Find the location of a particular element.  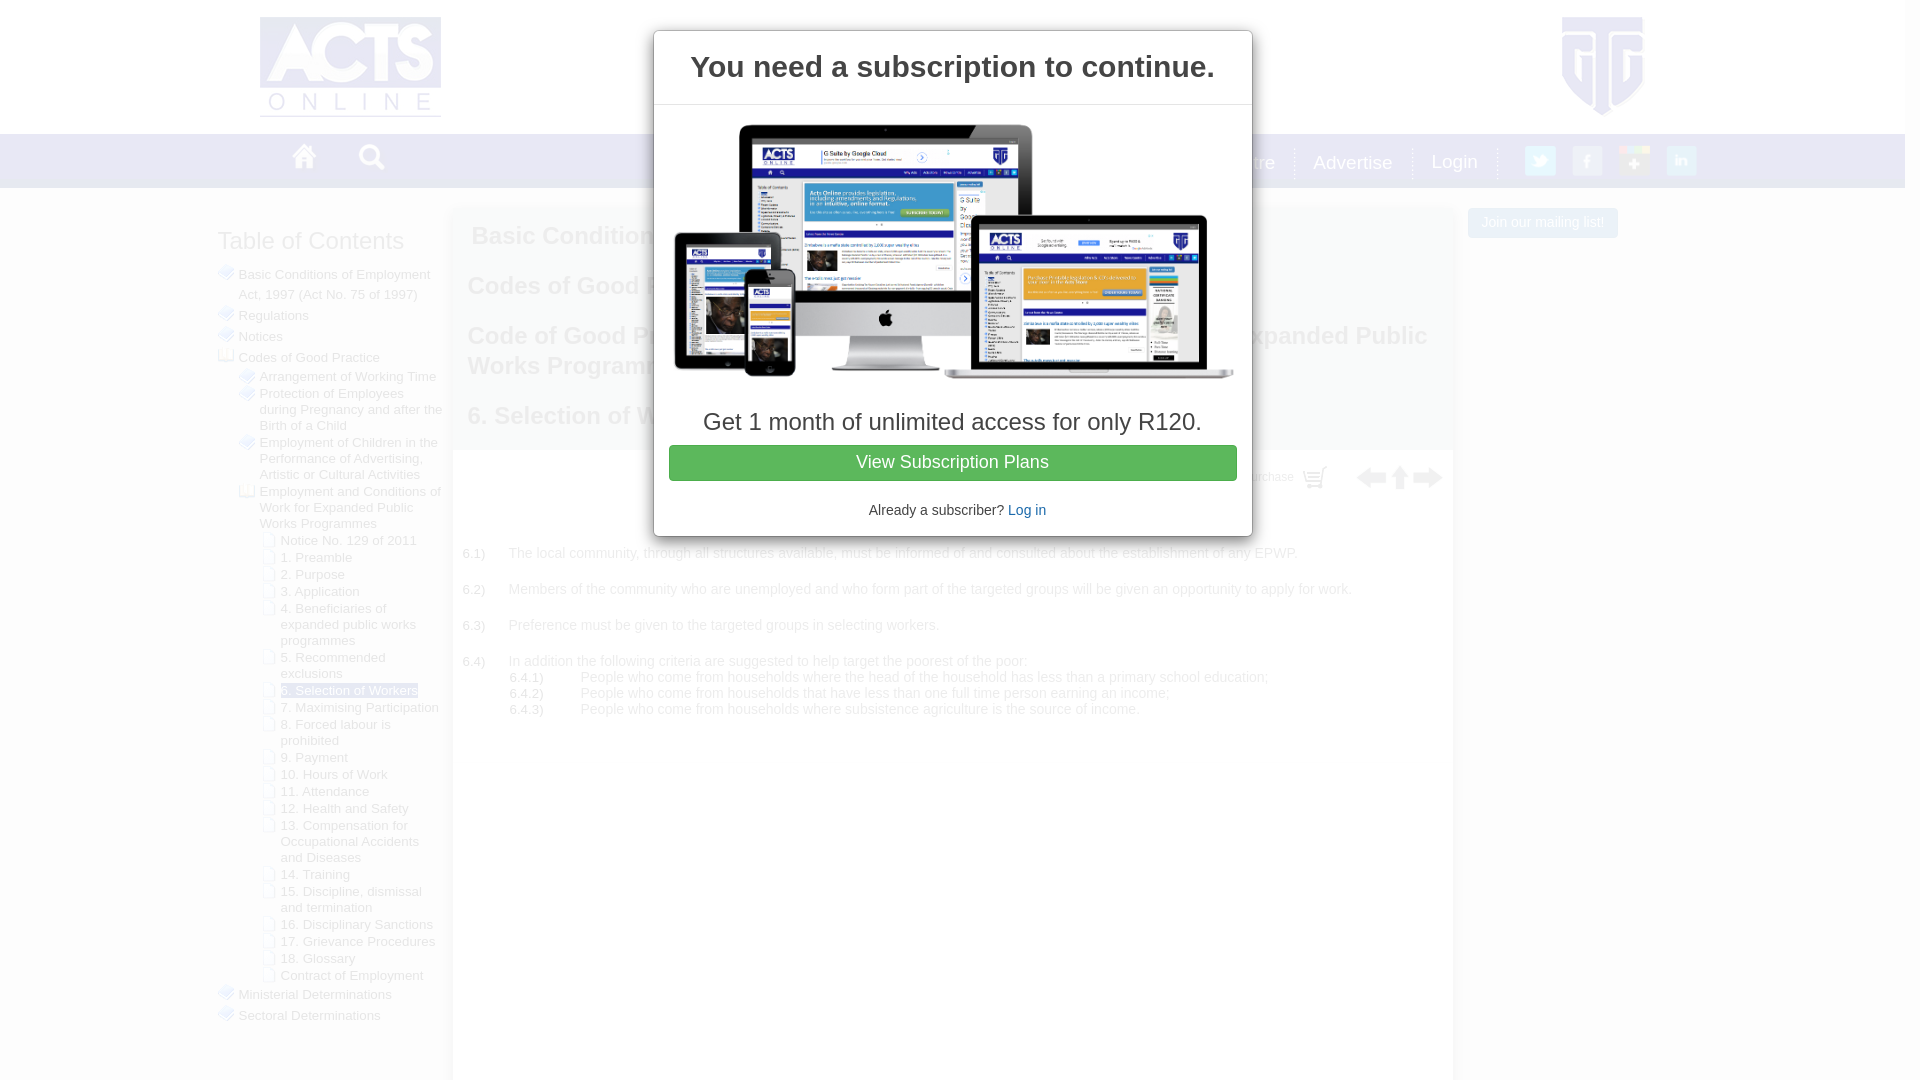

News Centre is located at coordinates (1225, 163).